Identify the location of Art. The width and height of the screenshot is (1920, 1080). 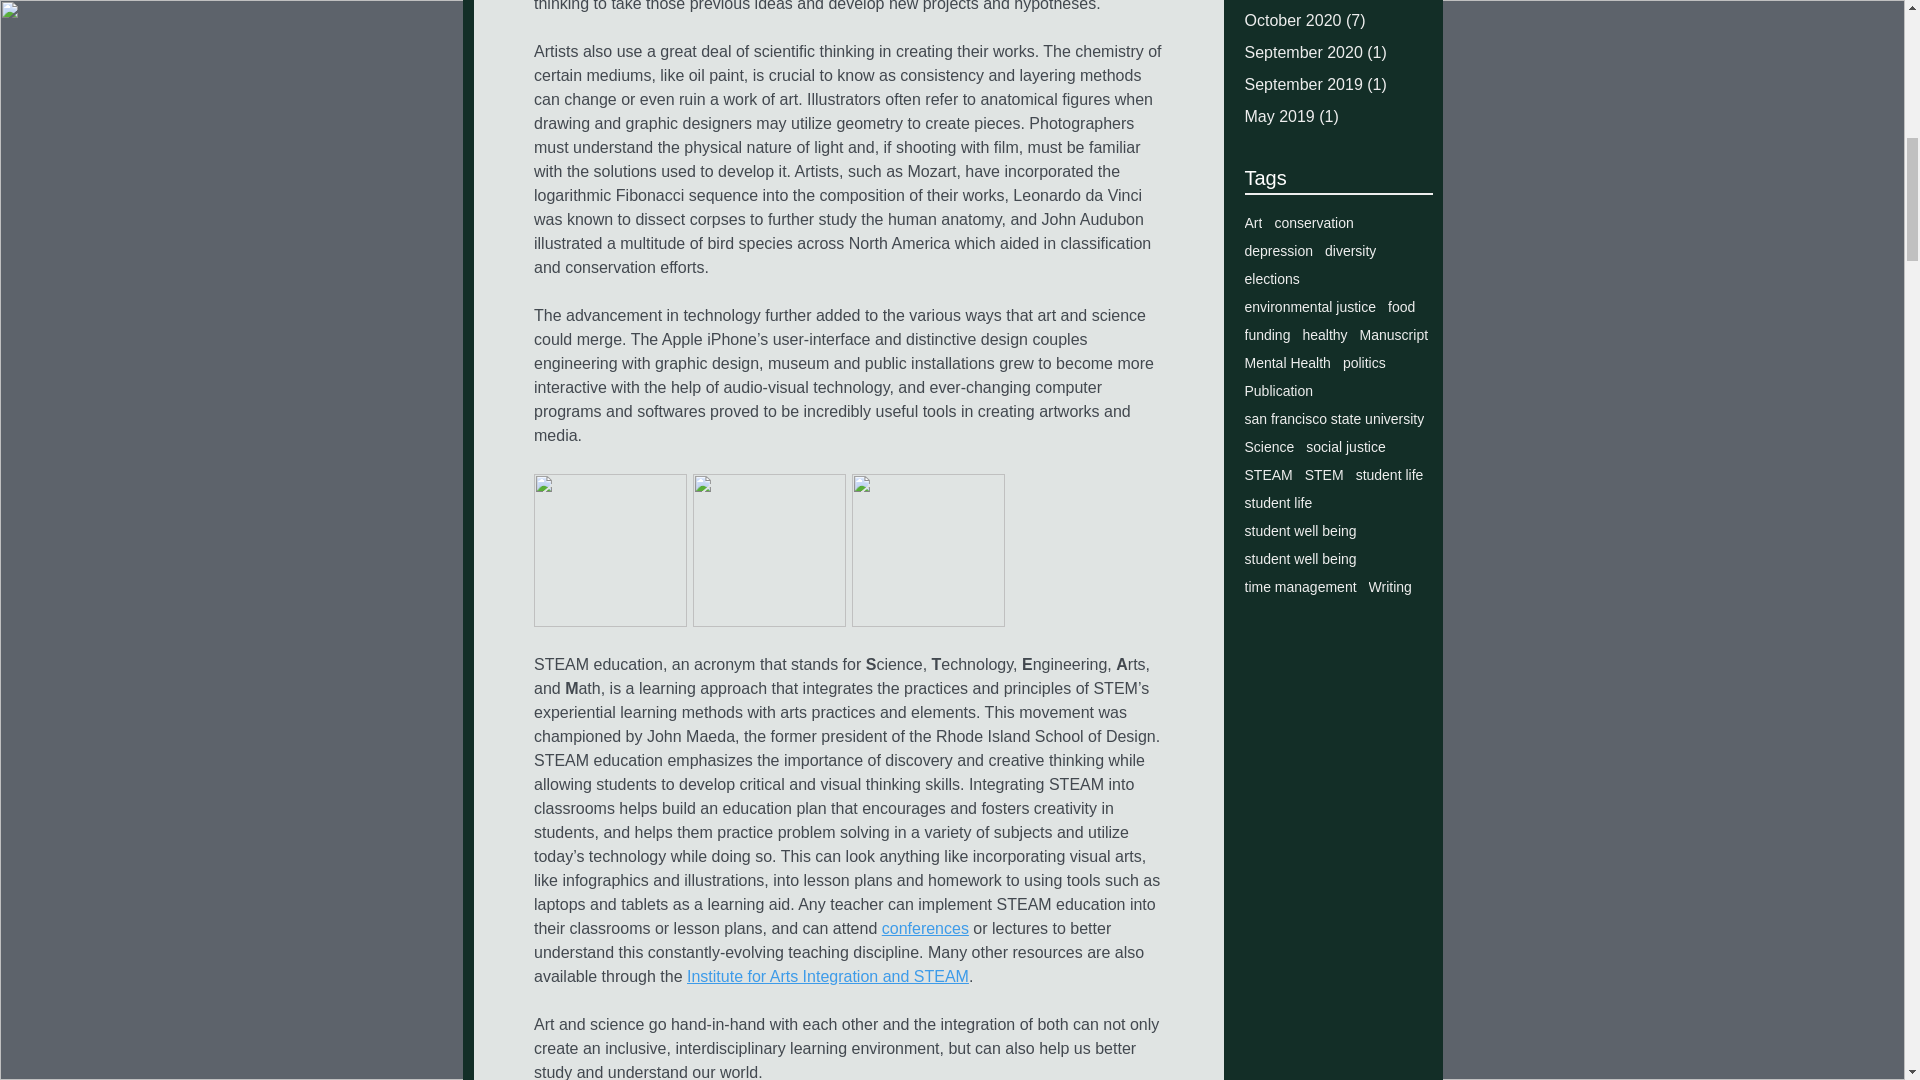
(1252, 222).